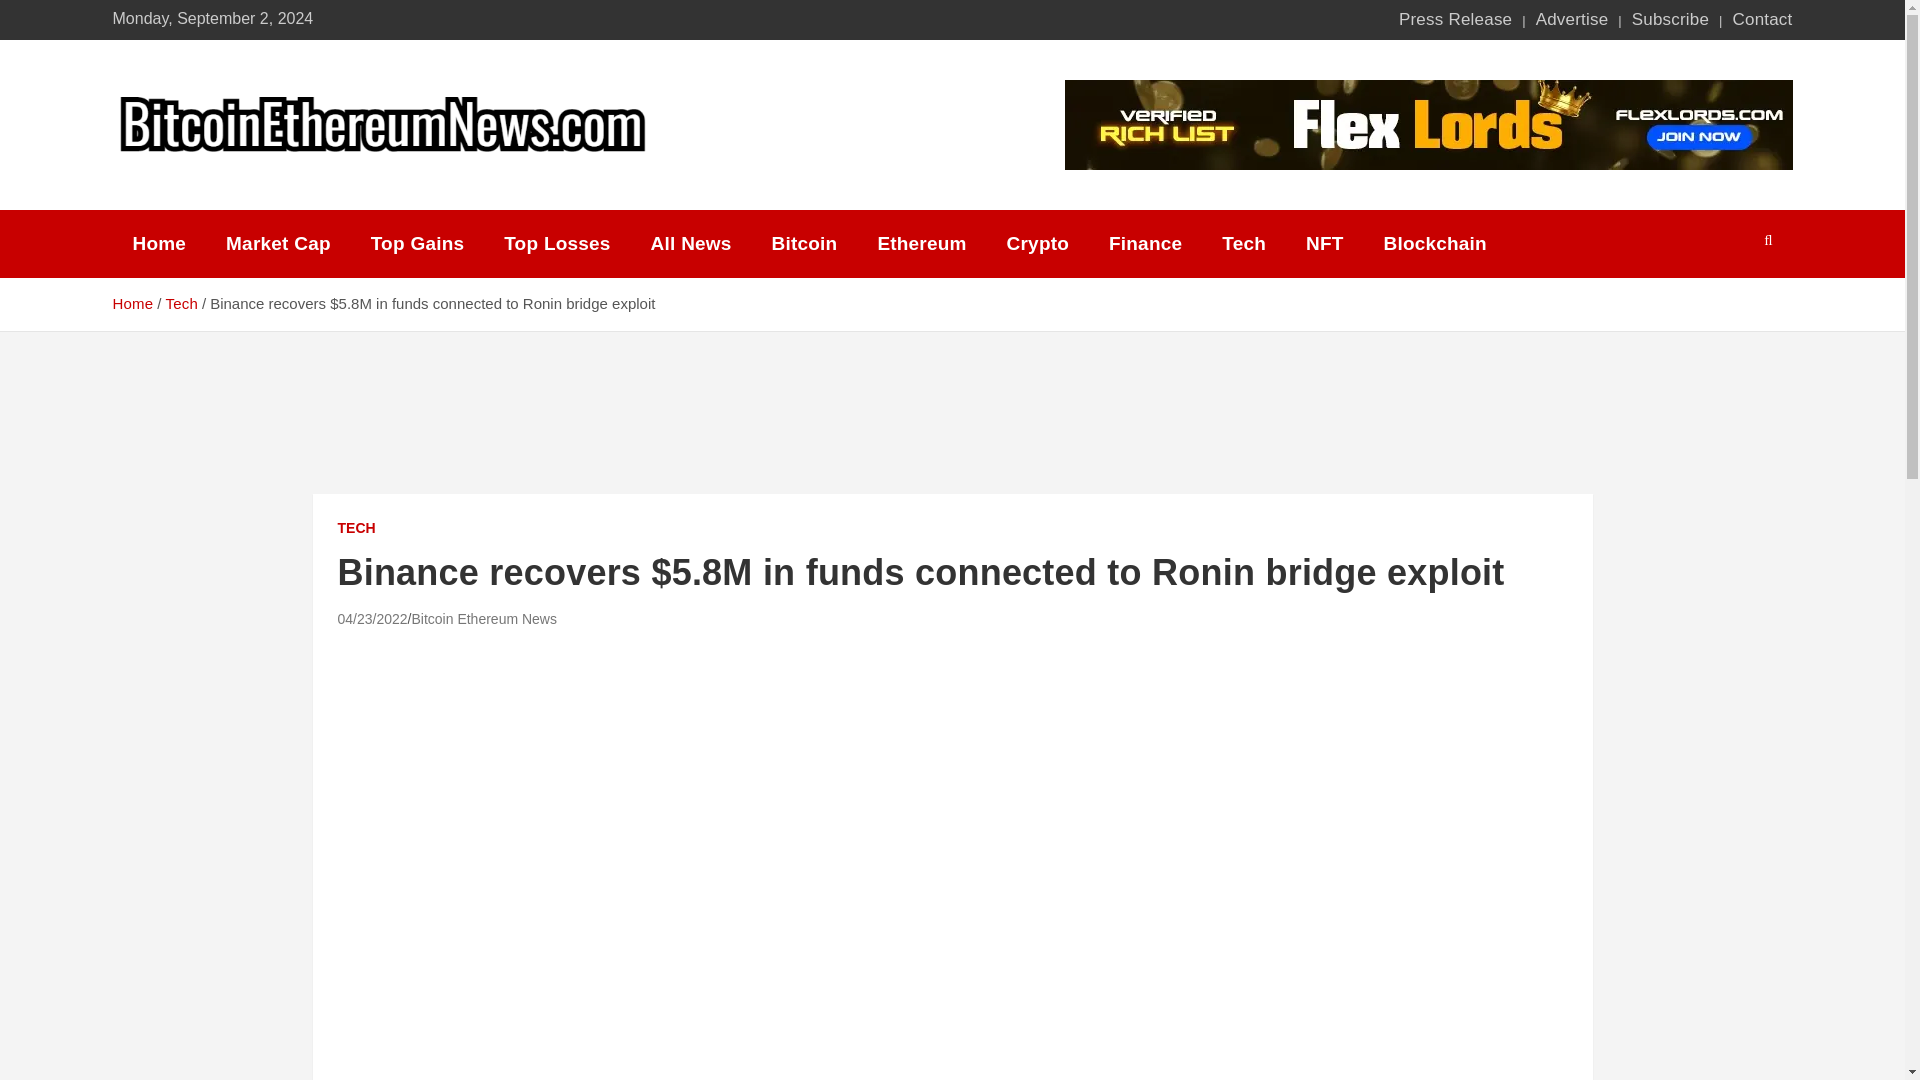 The image size is (1920, 1080). What do you see at coordinates (1144, 244) in the screenshot?
I see `Finance` at bounding box center [1144, 244].